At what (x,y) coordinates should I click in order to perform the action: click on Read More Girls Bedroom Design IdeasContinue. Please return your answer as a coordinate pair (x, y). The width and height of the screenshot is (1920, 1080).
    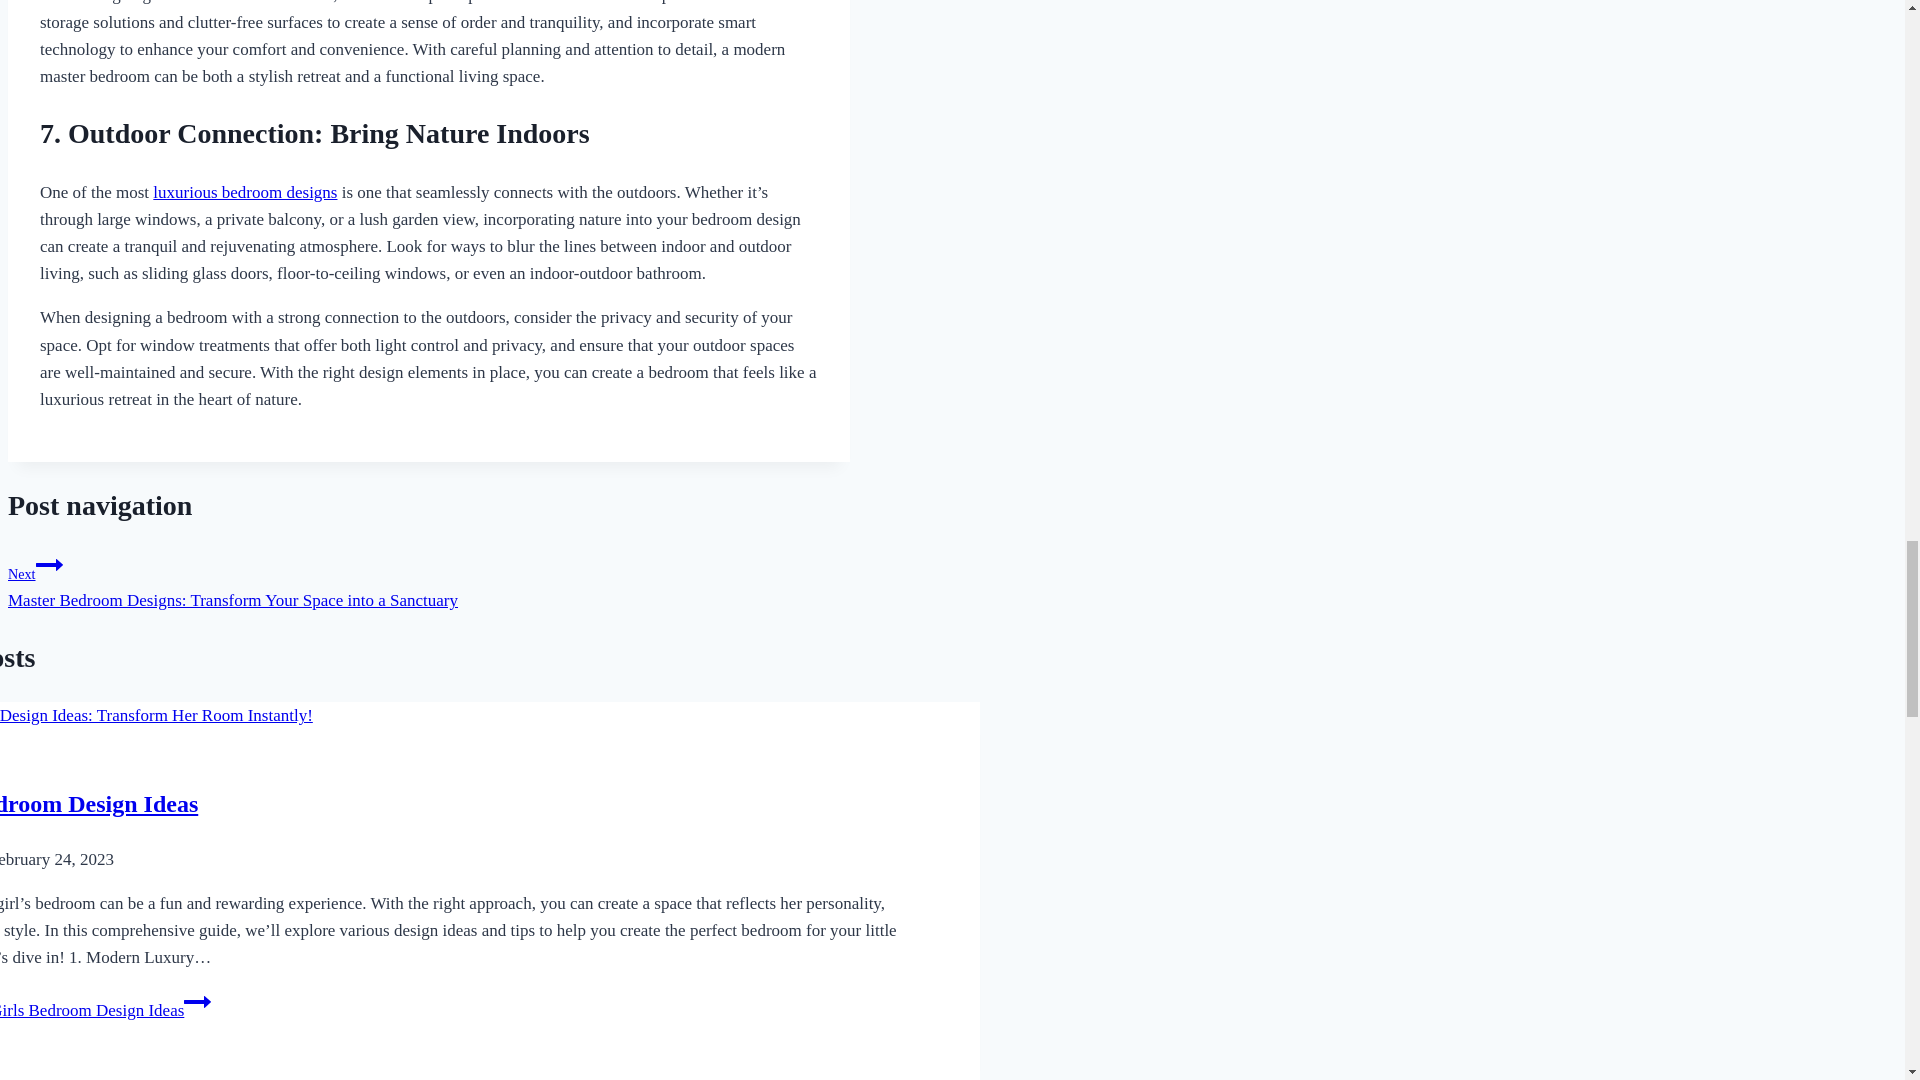
    Looking at the image, I should click on (106, 1010).